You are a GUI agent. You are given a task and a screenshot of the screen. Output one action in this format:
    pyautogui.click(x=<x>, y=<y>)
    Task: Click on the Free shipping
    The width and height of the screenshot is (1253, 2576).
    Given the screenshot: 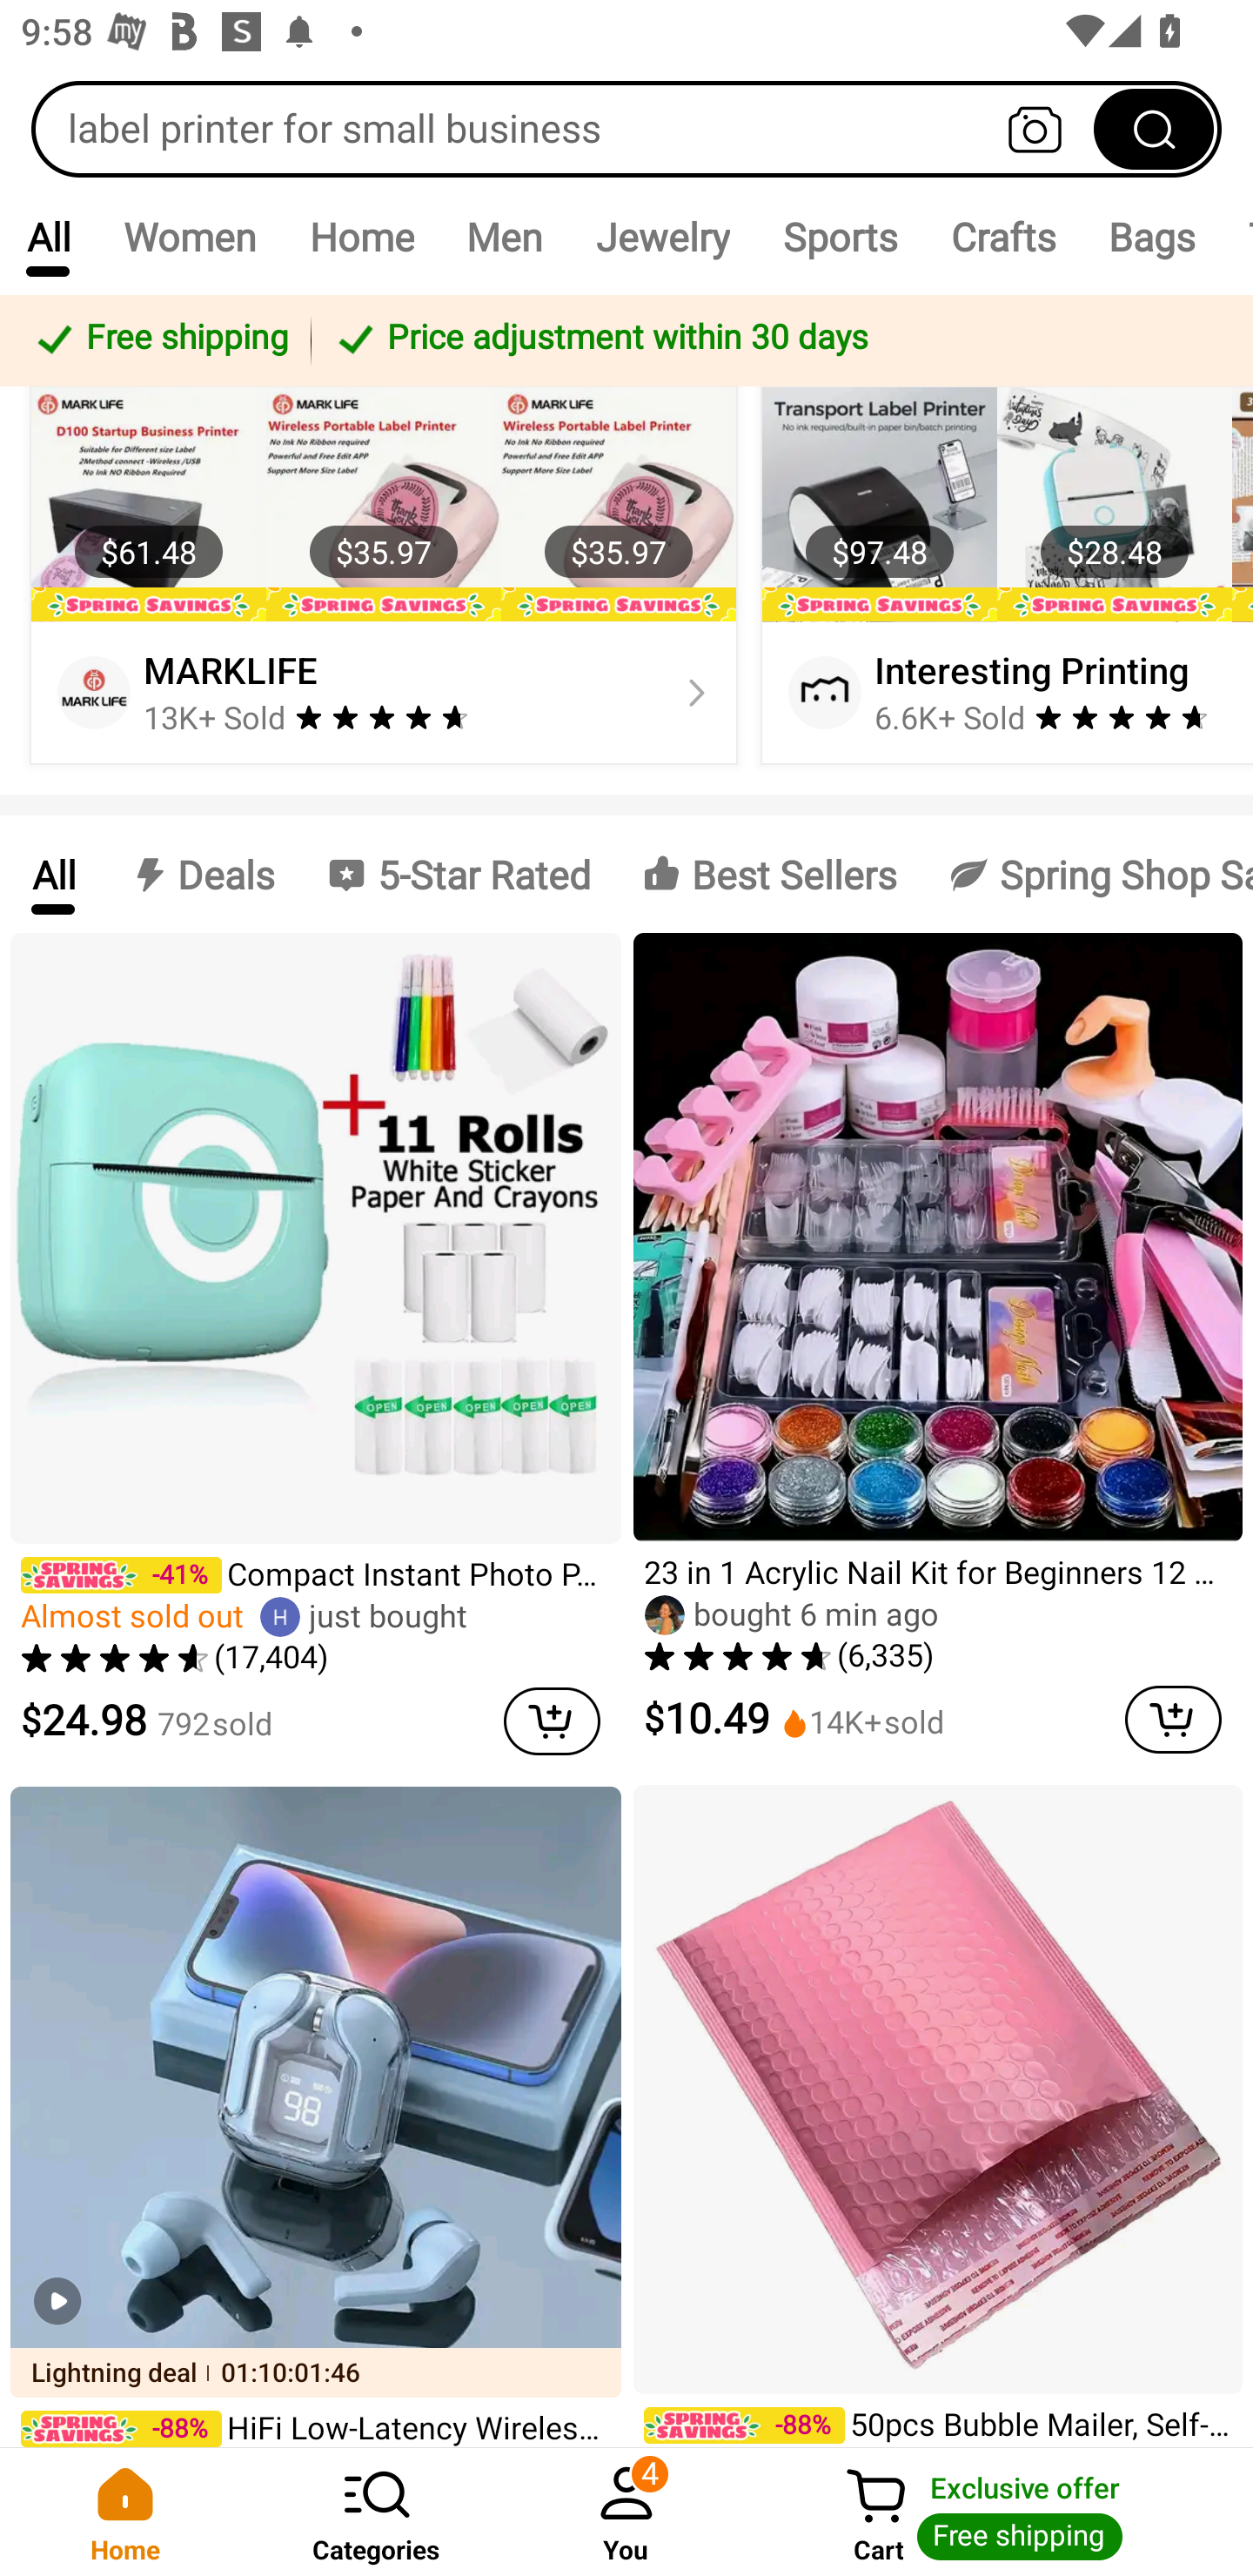 What is the action you would take?
    pyautogui.click(x=160, y=339)
    